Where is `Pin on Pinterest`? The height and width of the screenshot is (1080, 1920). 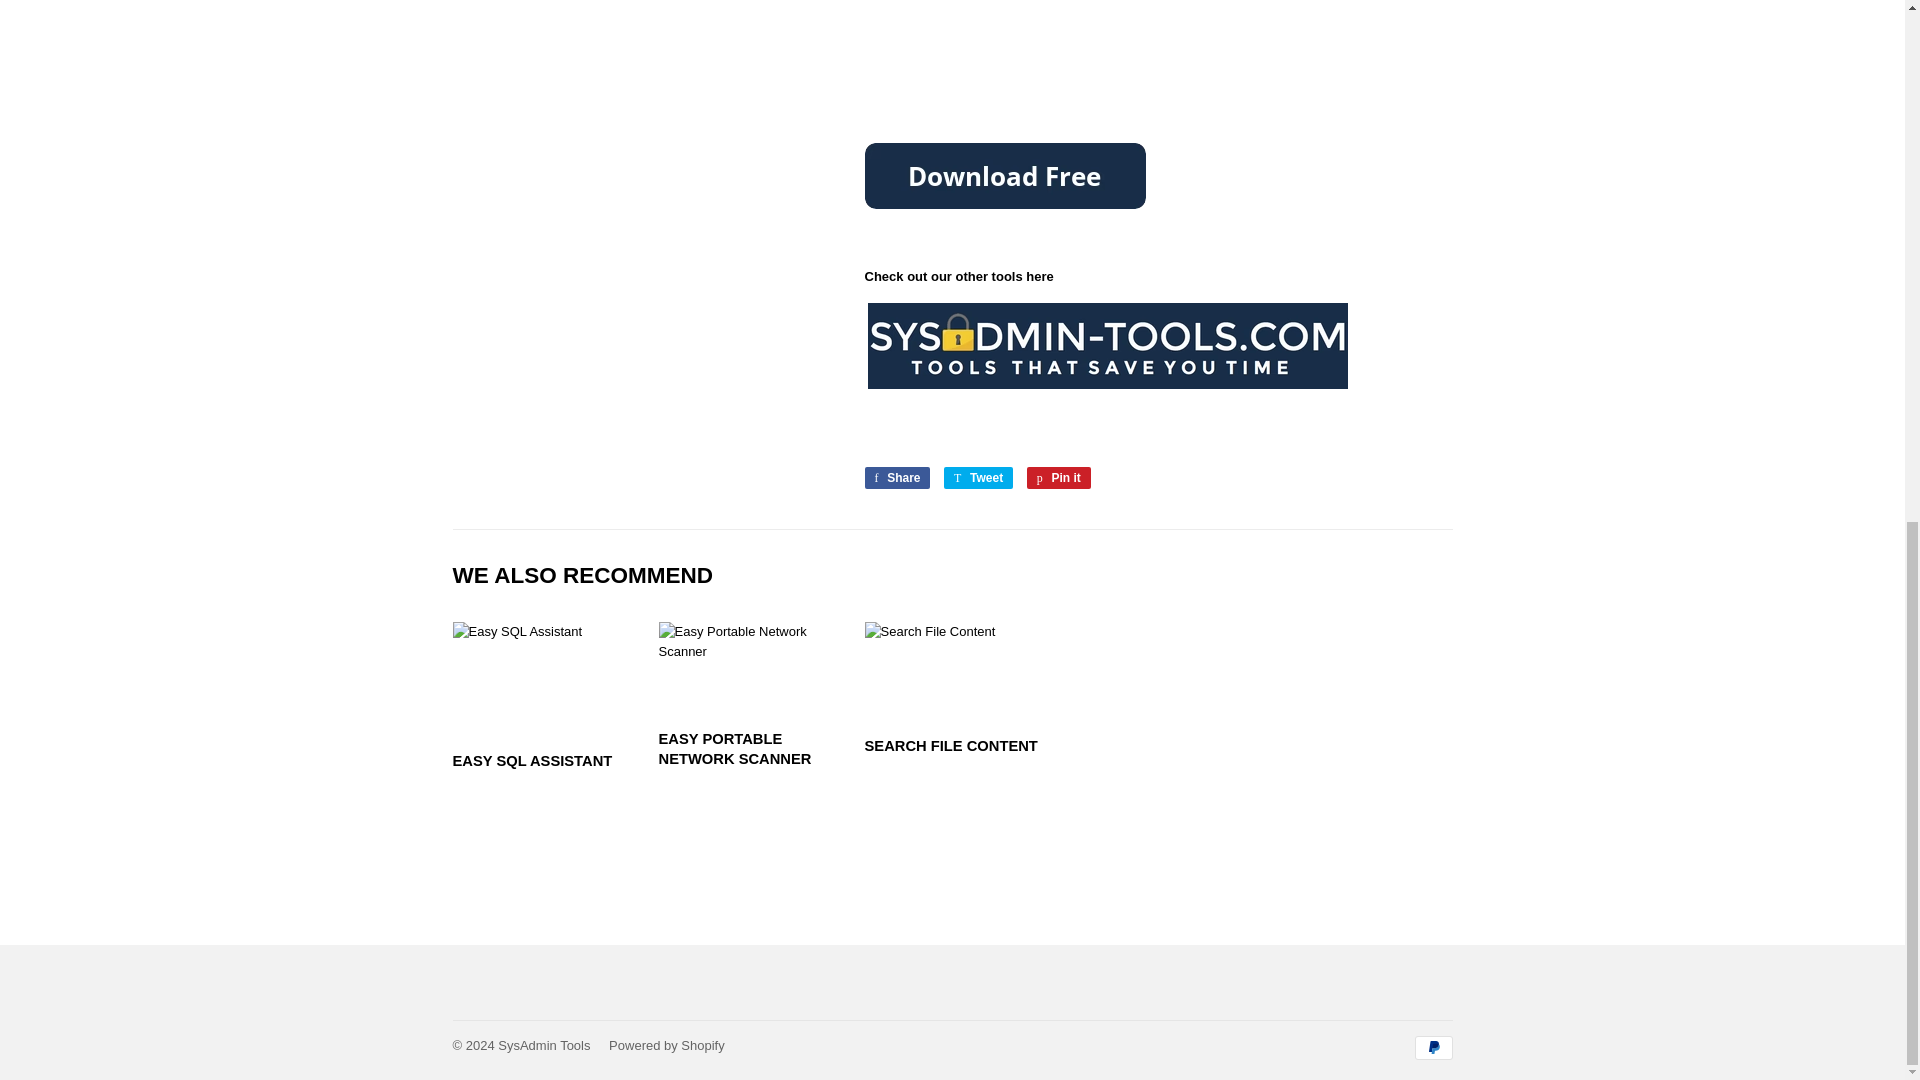 Pin on Pinterest is located at coordinates (1158, 36).